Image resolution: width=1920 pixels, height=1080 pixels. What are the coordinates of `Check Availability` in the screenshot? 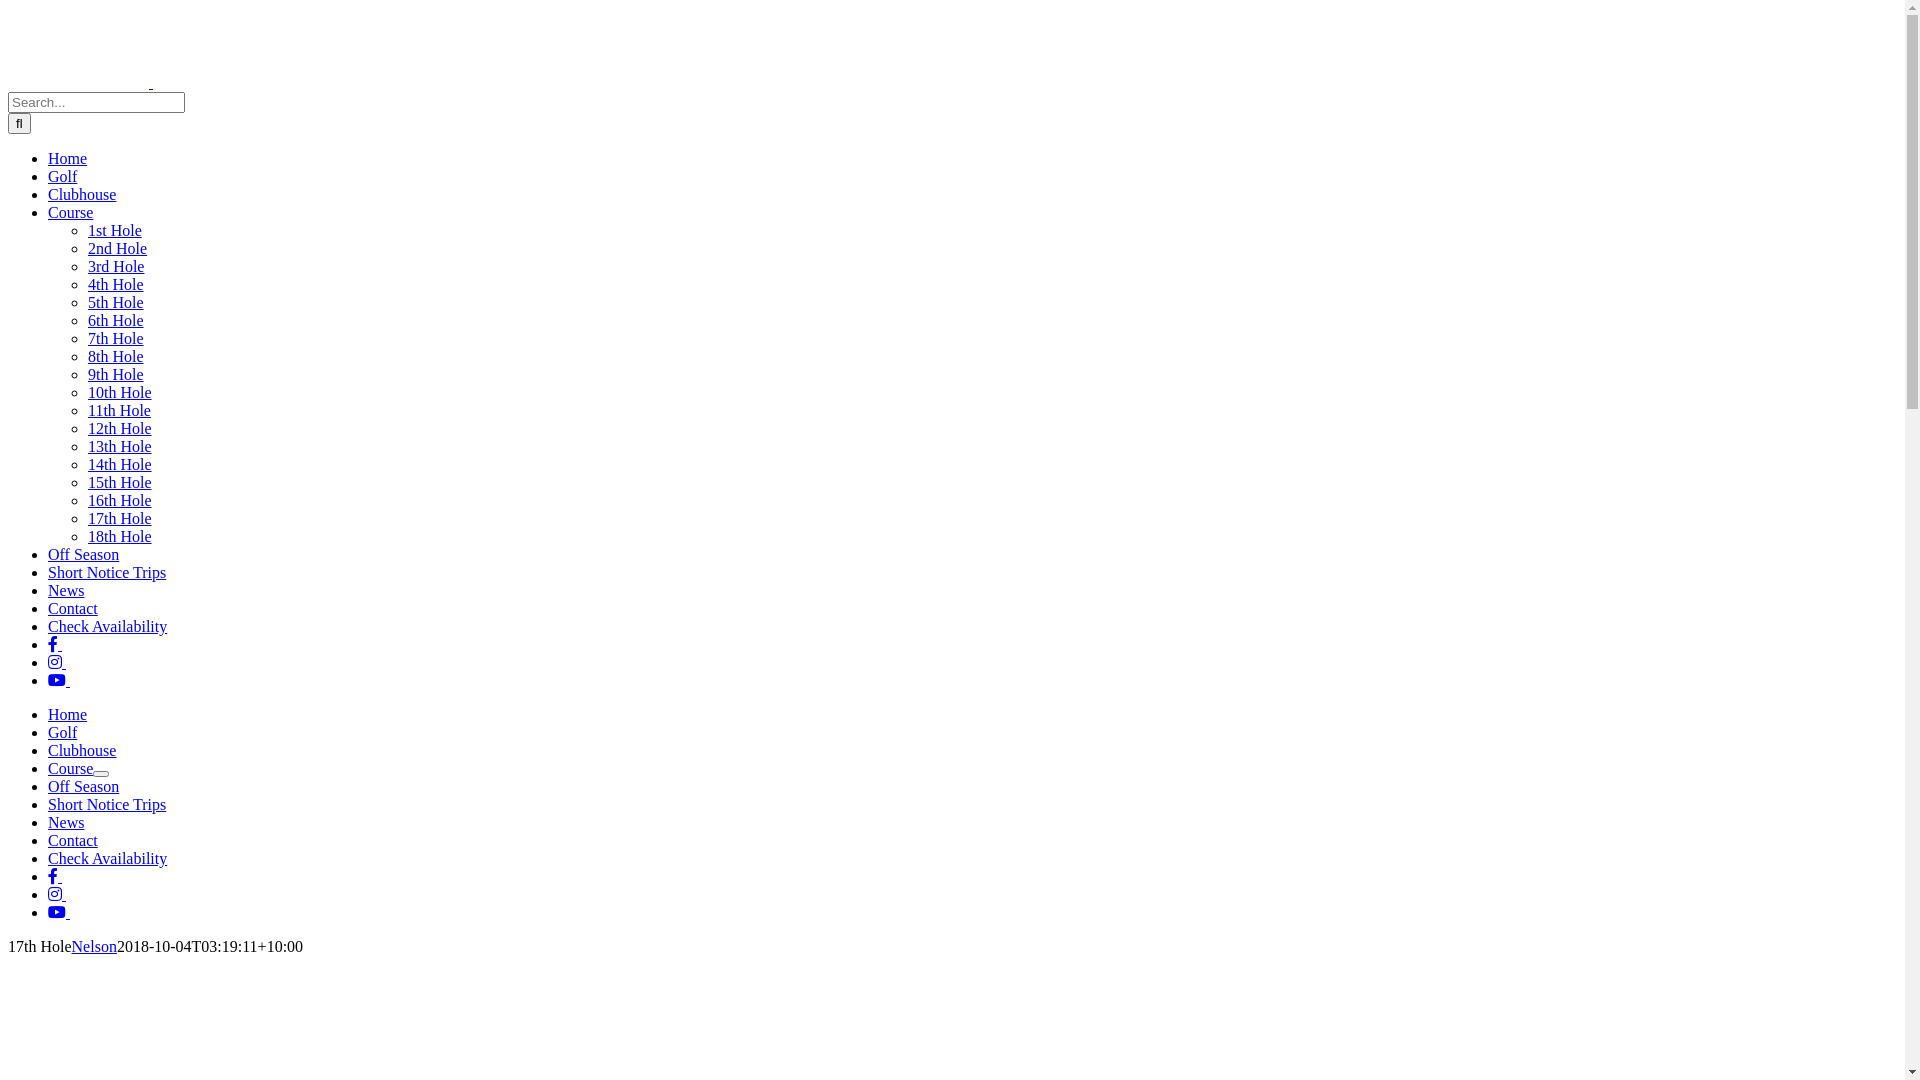 It's located at (108, 858).